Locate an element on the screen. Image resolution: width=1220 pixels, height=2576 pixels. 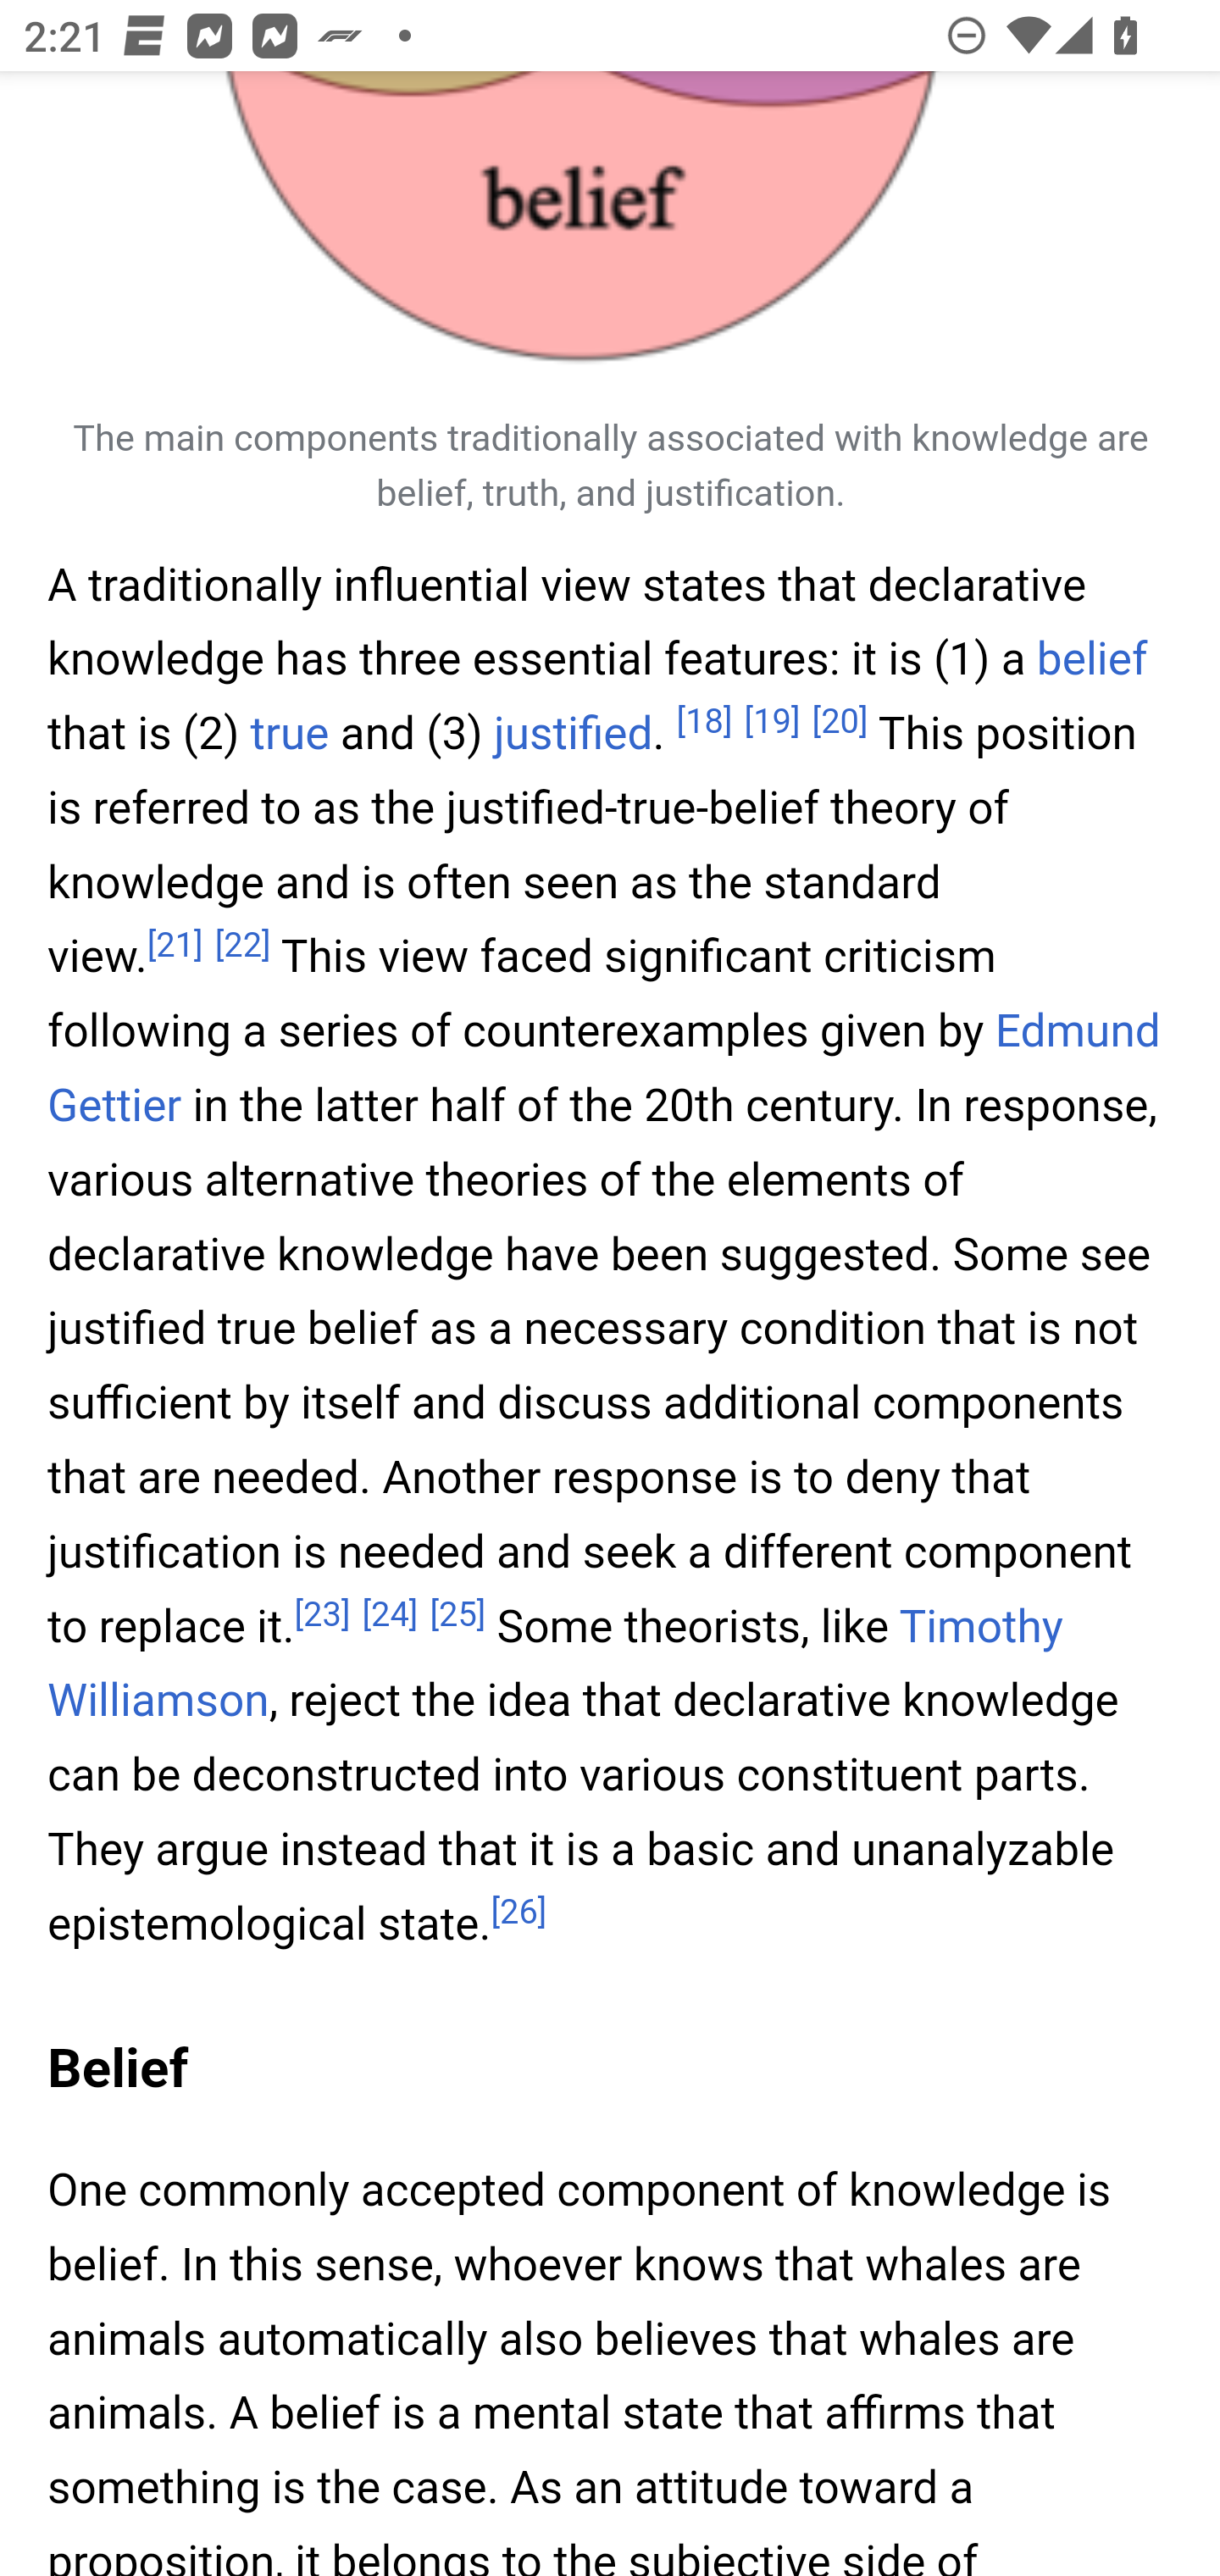
Timothy Williamson is located at coordinates (556, 1666).